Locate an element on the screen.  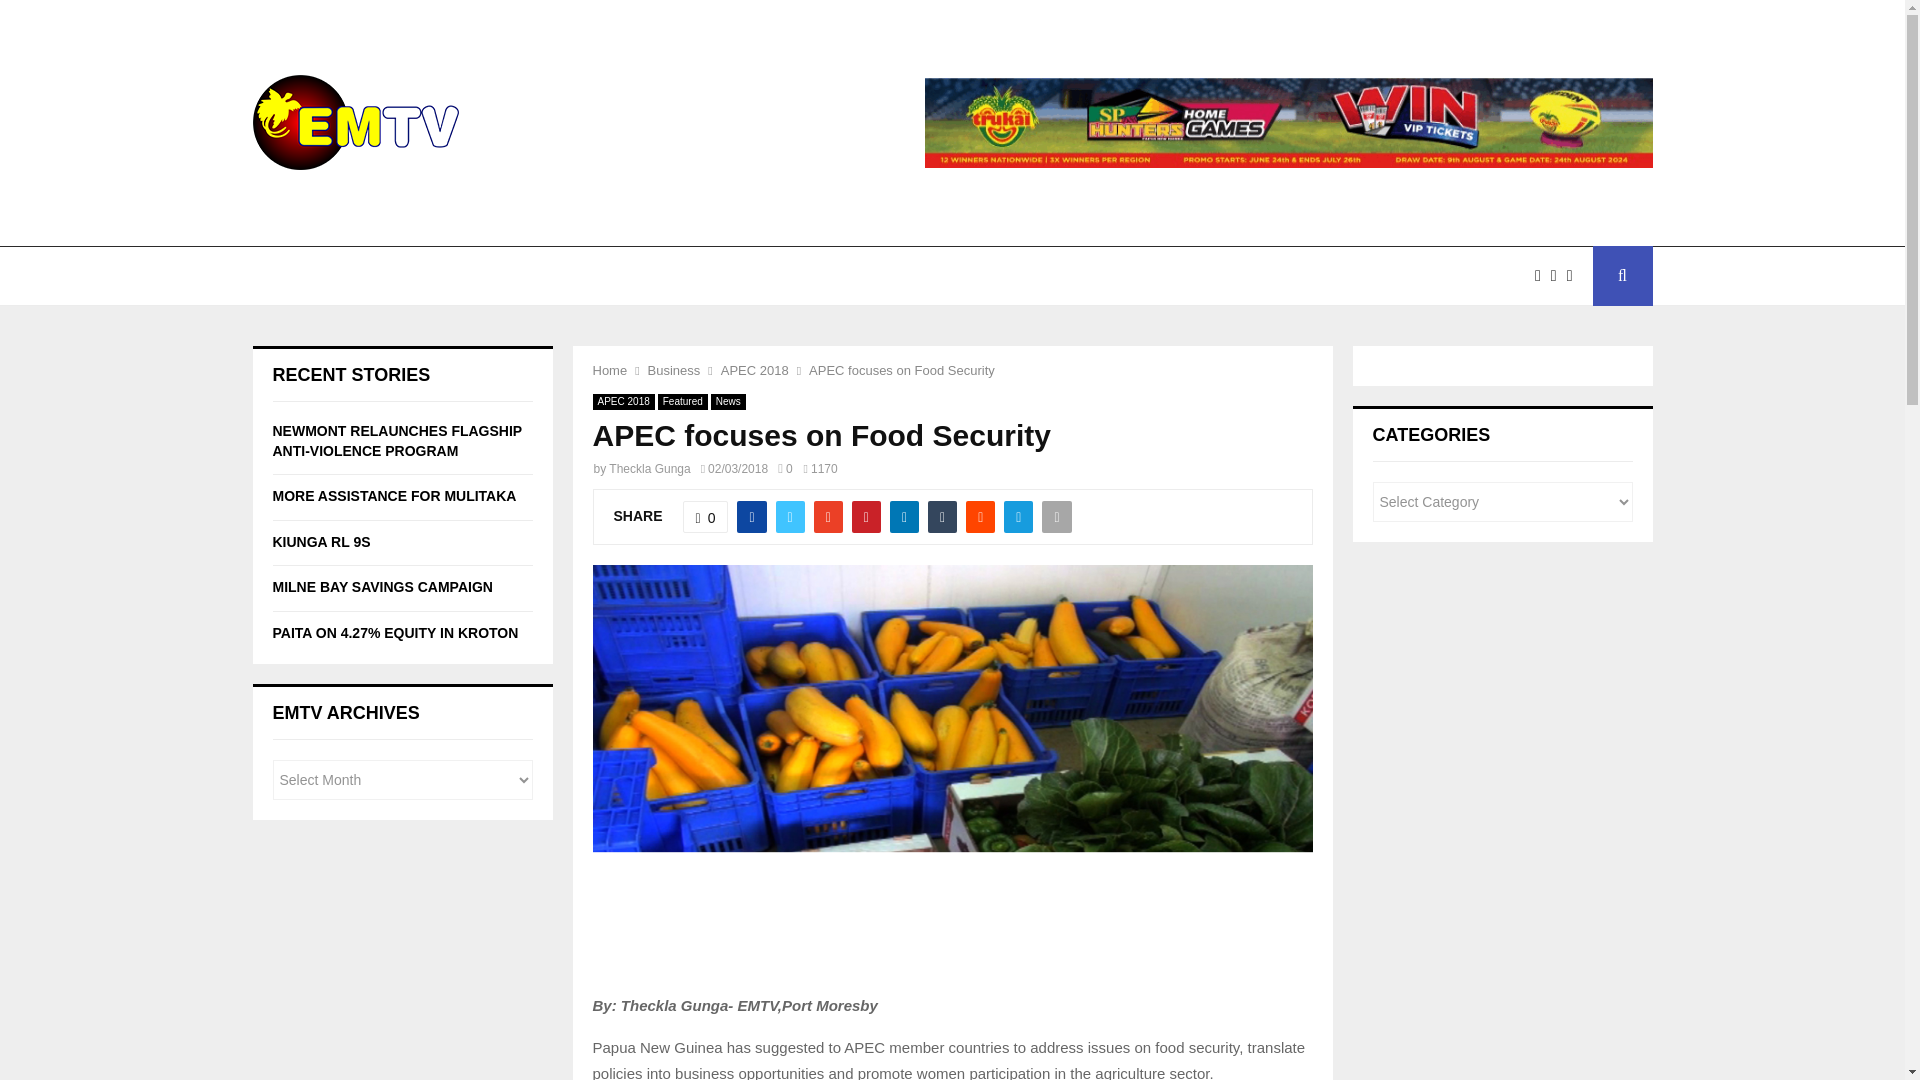
LIFE is located at coordinates (888, 276).